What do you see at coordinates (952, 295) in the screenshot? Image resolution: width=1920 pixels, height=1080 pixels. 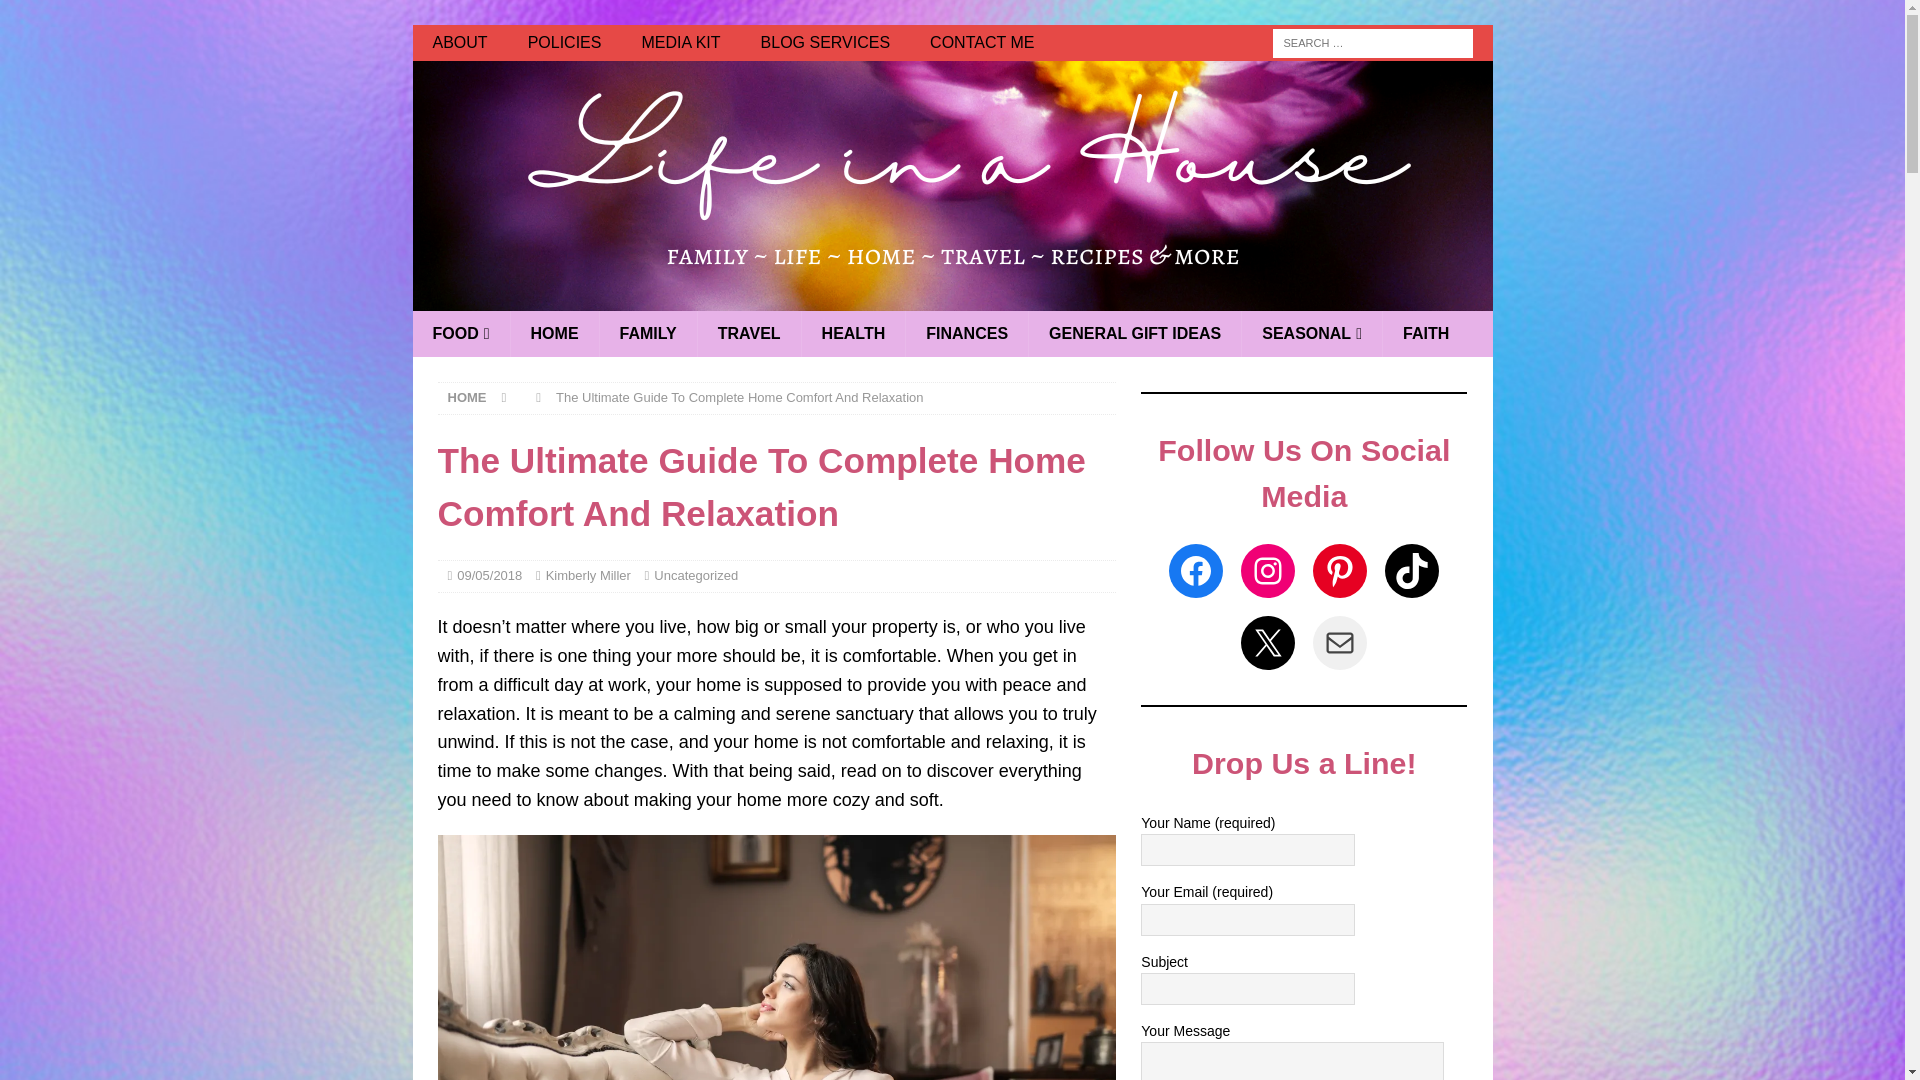 I see `Life in a House` at bounding box center [952, 295].